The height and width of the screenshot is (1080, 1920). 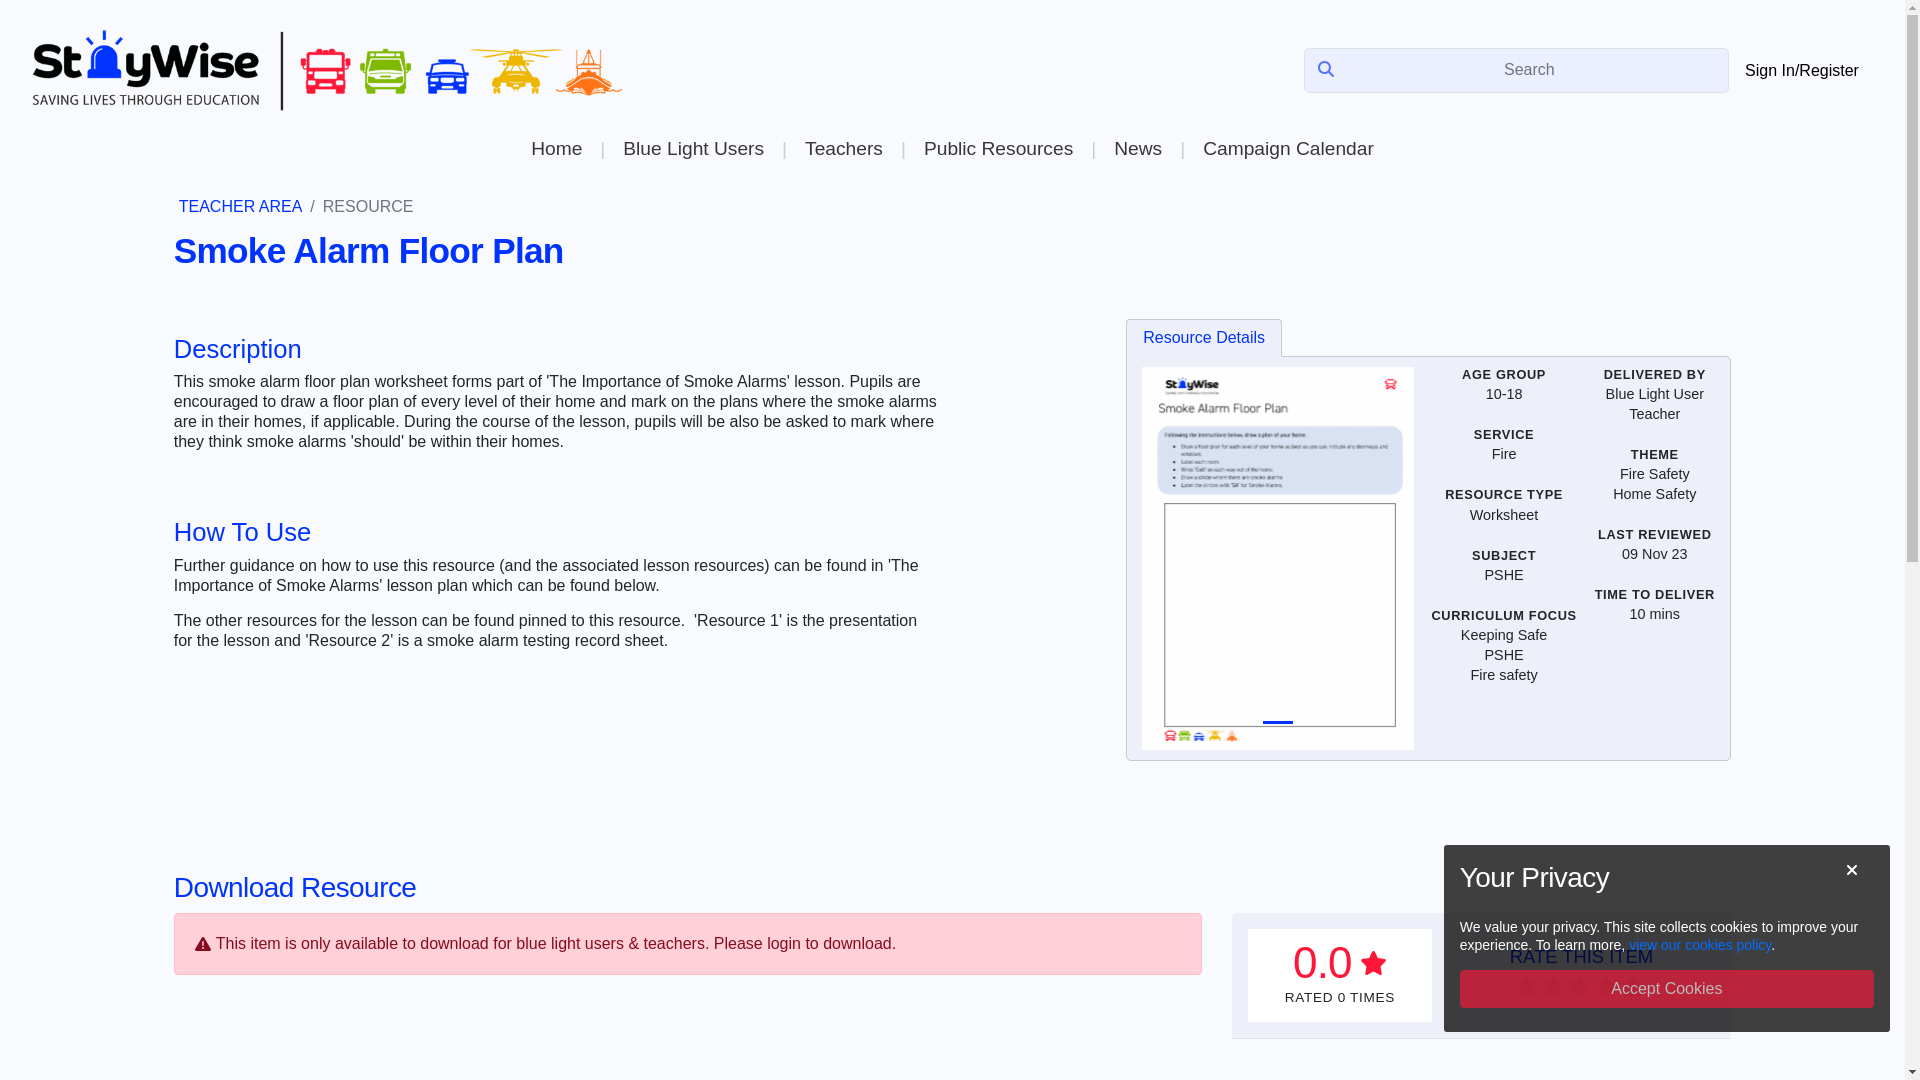 I want to click on Blue Light Users, so click(x=692, y=148).